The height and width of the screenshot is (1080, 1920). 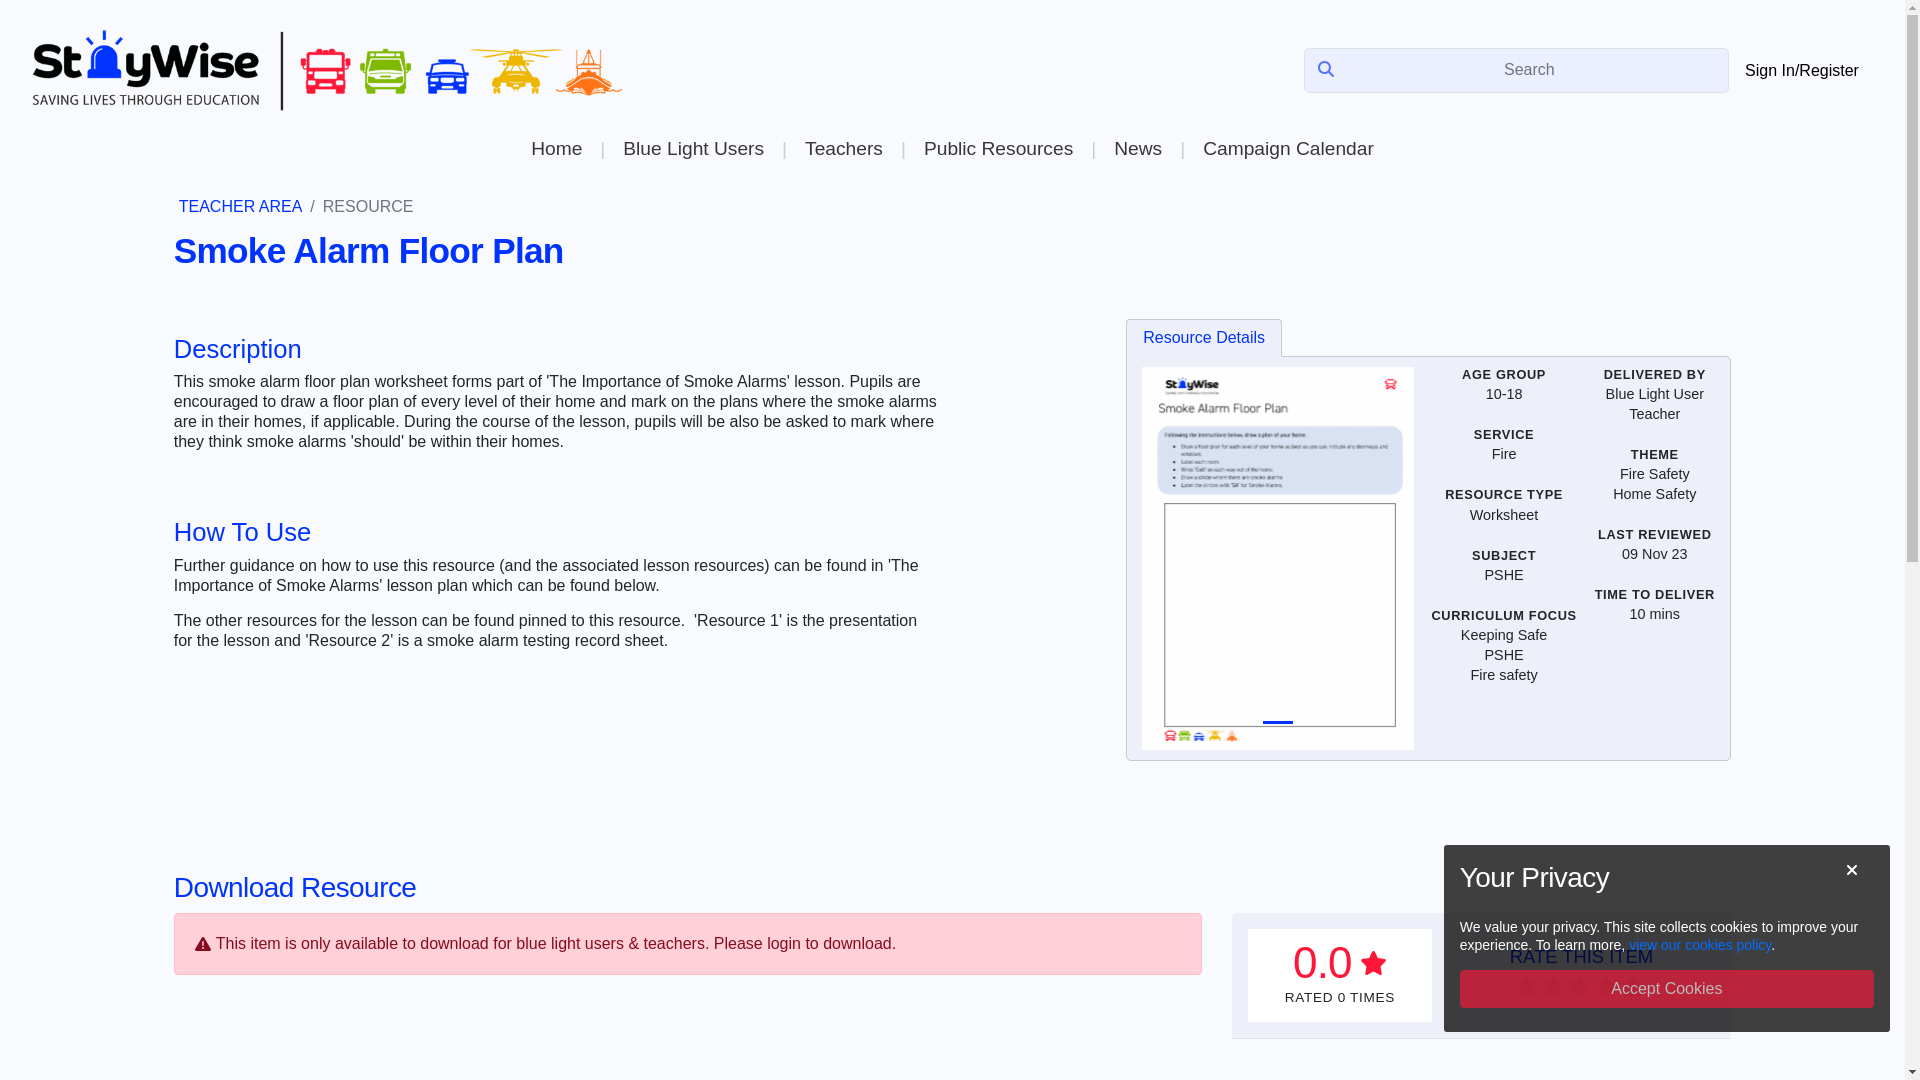 I want to click on Blue Light Users, so click(x=692, y=148).